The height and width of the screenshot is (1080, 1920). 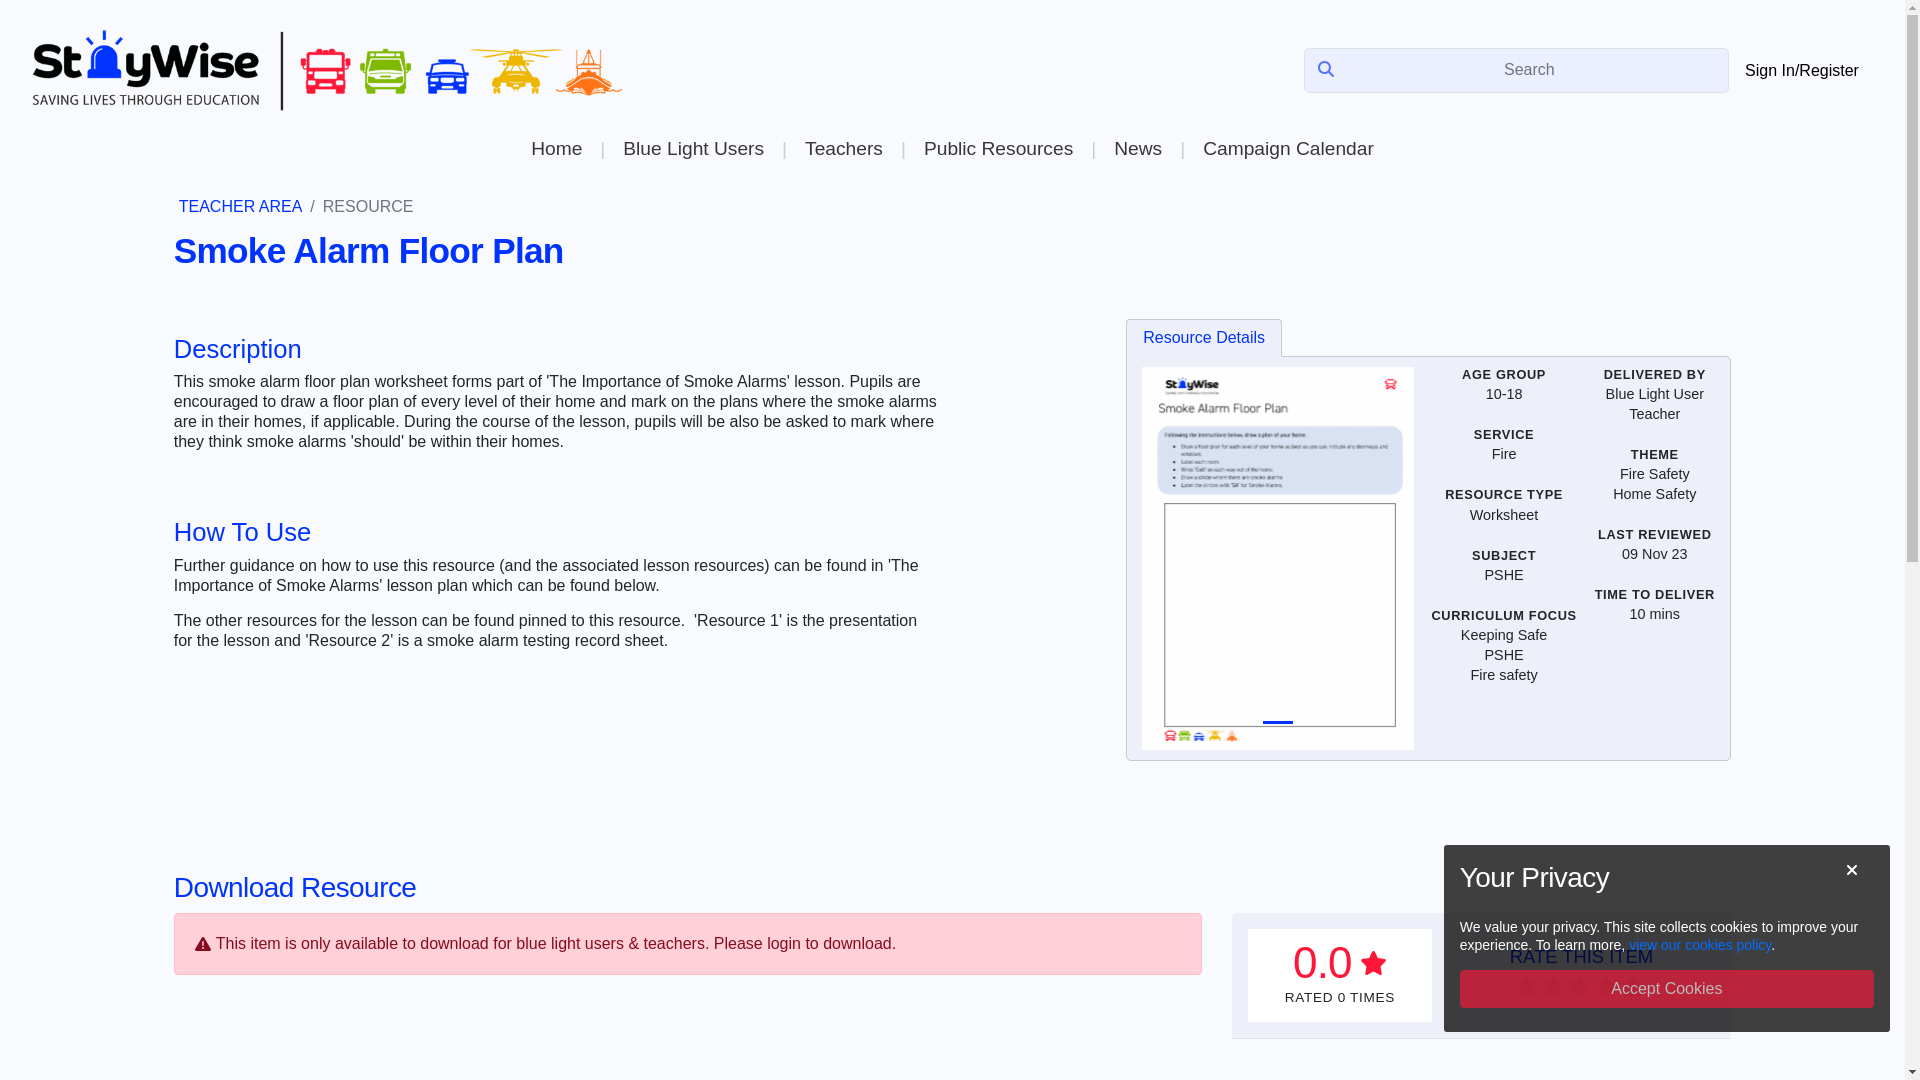 I want to click on Blue Light Users, so click(x=692, y=148).